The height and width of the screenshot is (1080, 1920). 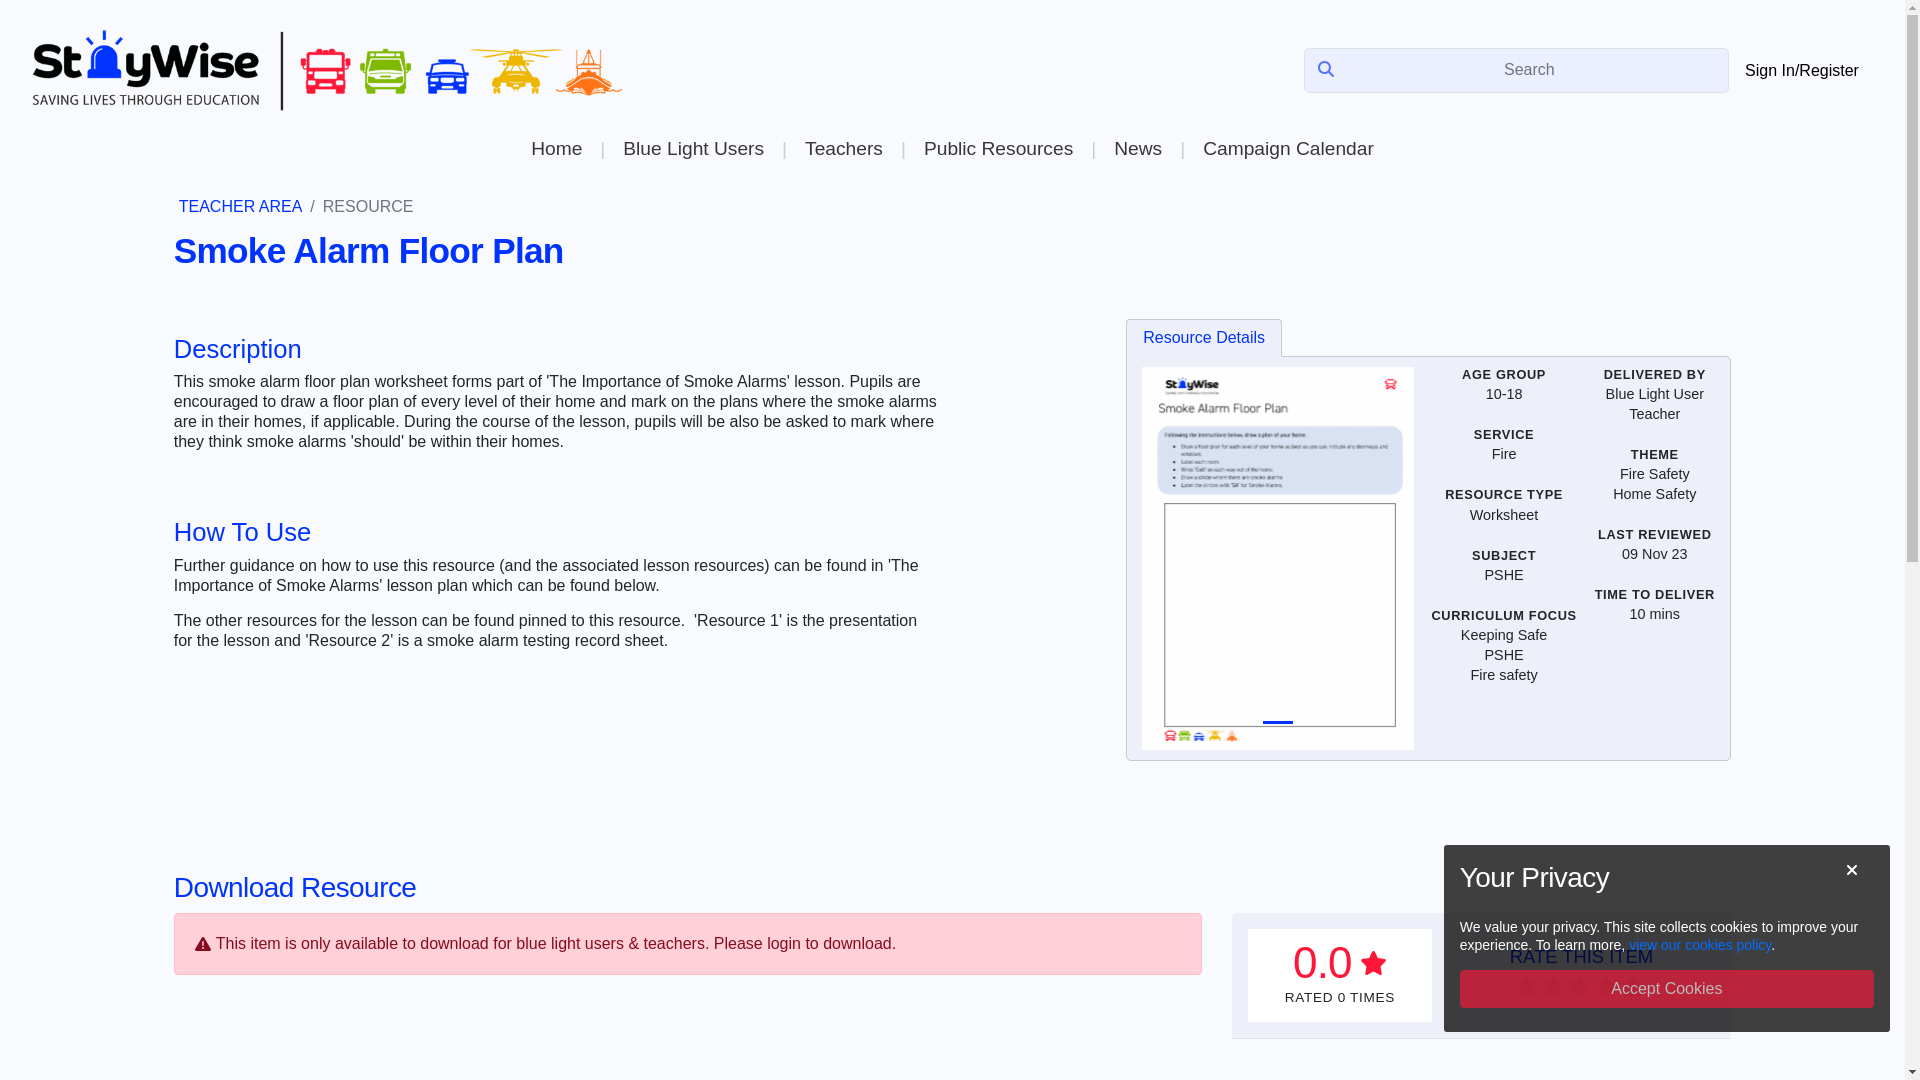 I want to click on Blue Light Users, so click(x=692, y=148).